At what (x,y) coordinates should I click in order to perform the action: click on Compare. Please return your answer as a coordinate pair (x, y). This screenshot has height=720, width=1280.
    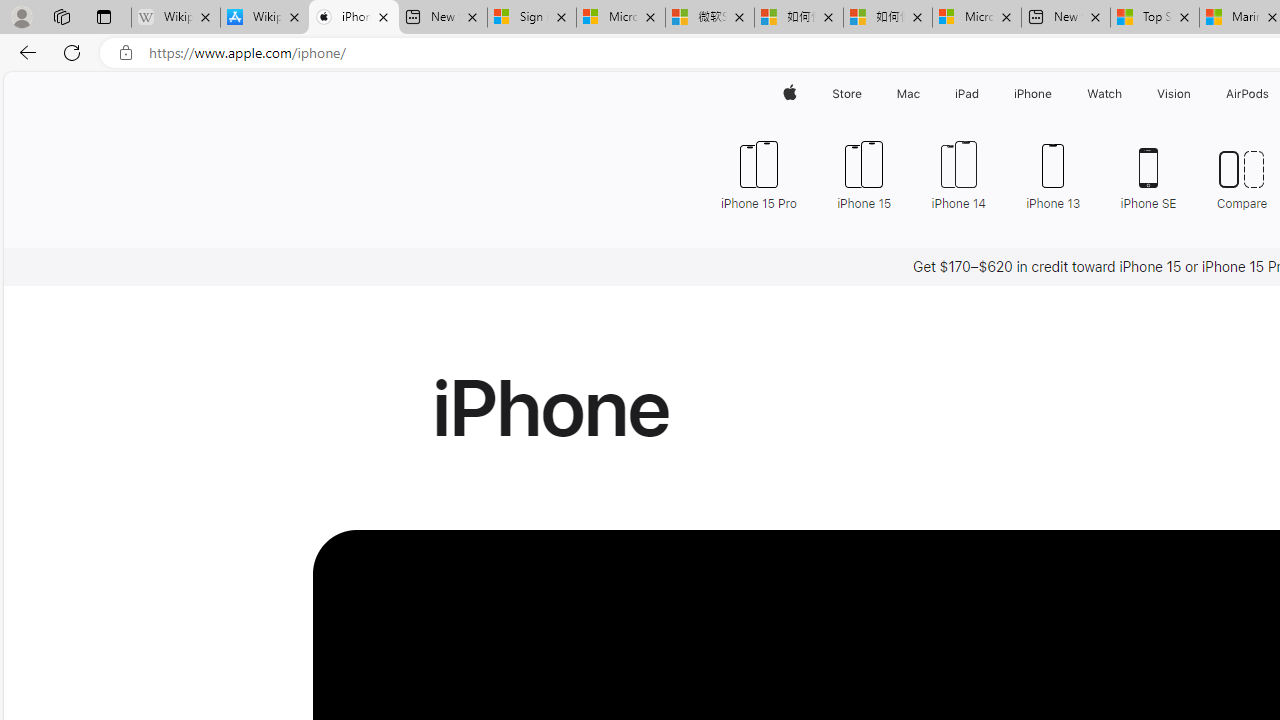
    Looking at the image, I should click on (1242, 174).